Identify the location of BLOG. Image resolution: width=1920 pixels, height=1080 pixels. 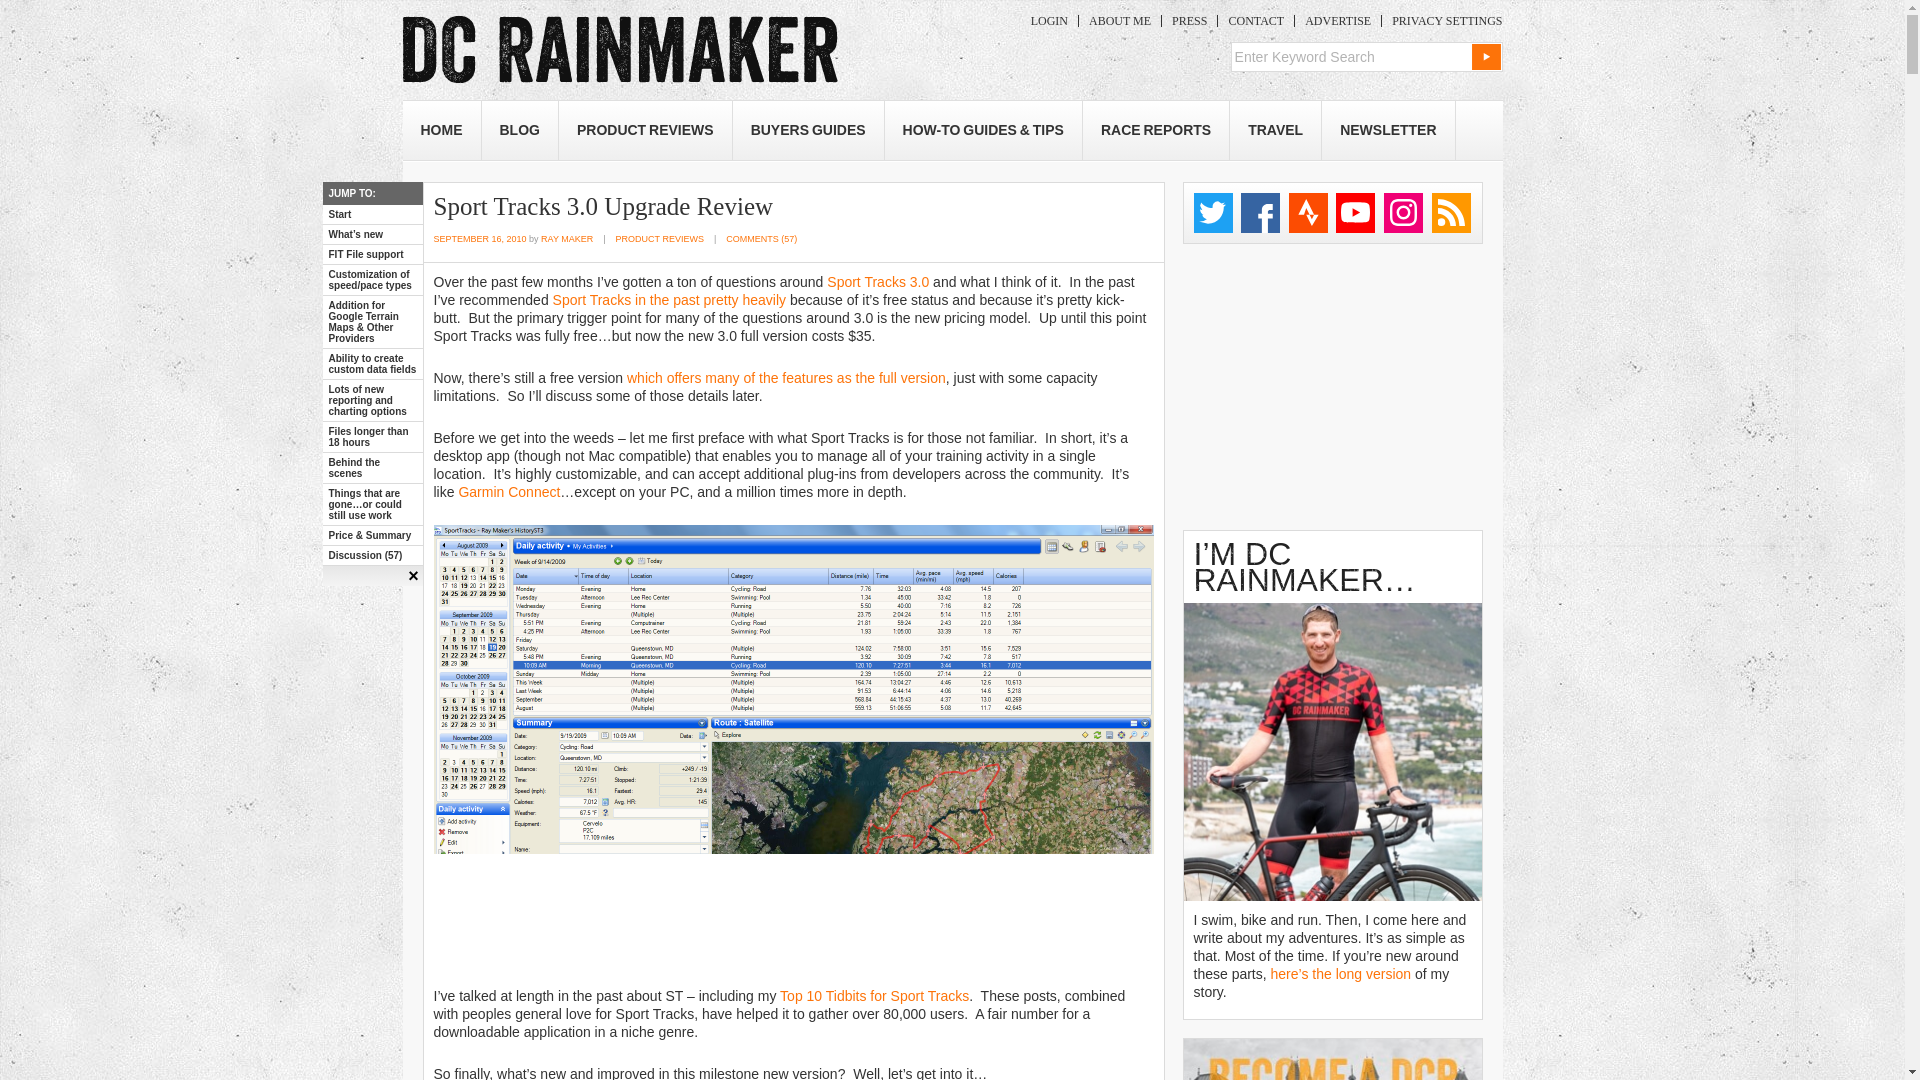
(520, 130).